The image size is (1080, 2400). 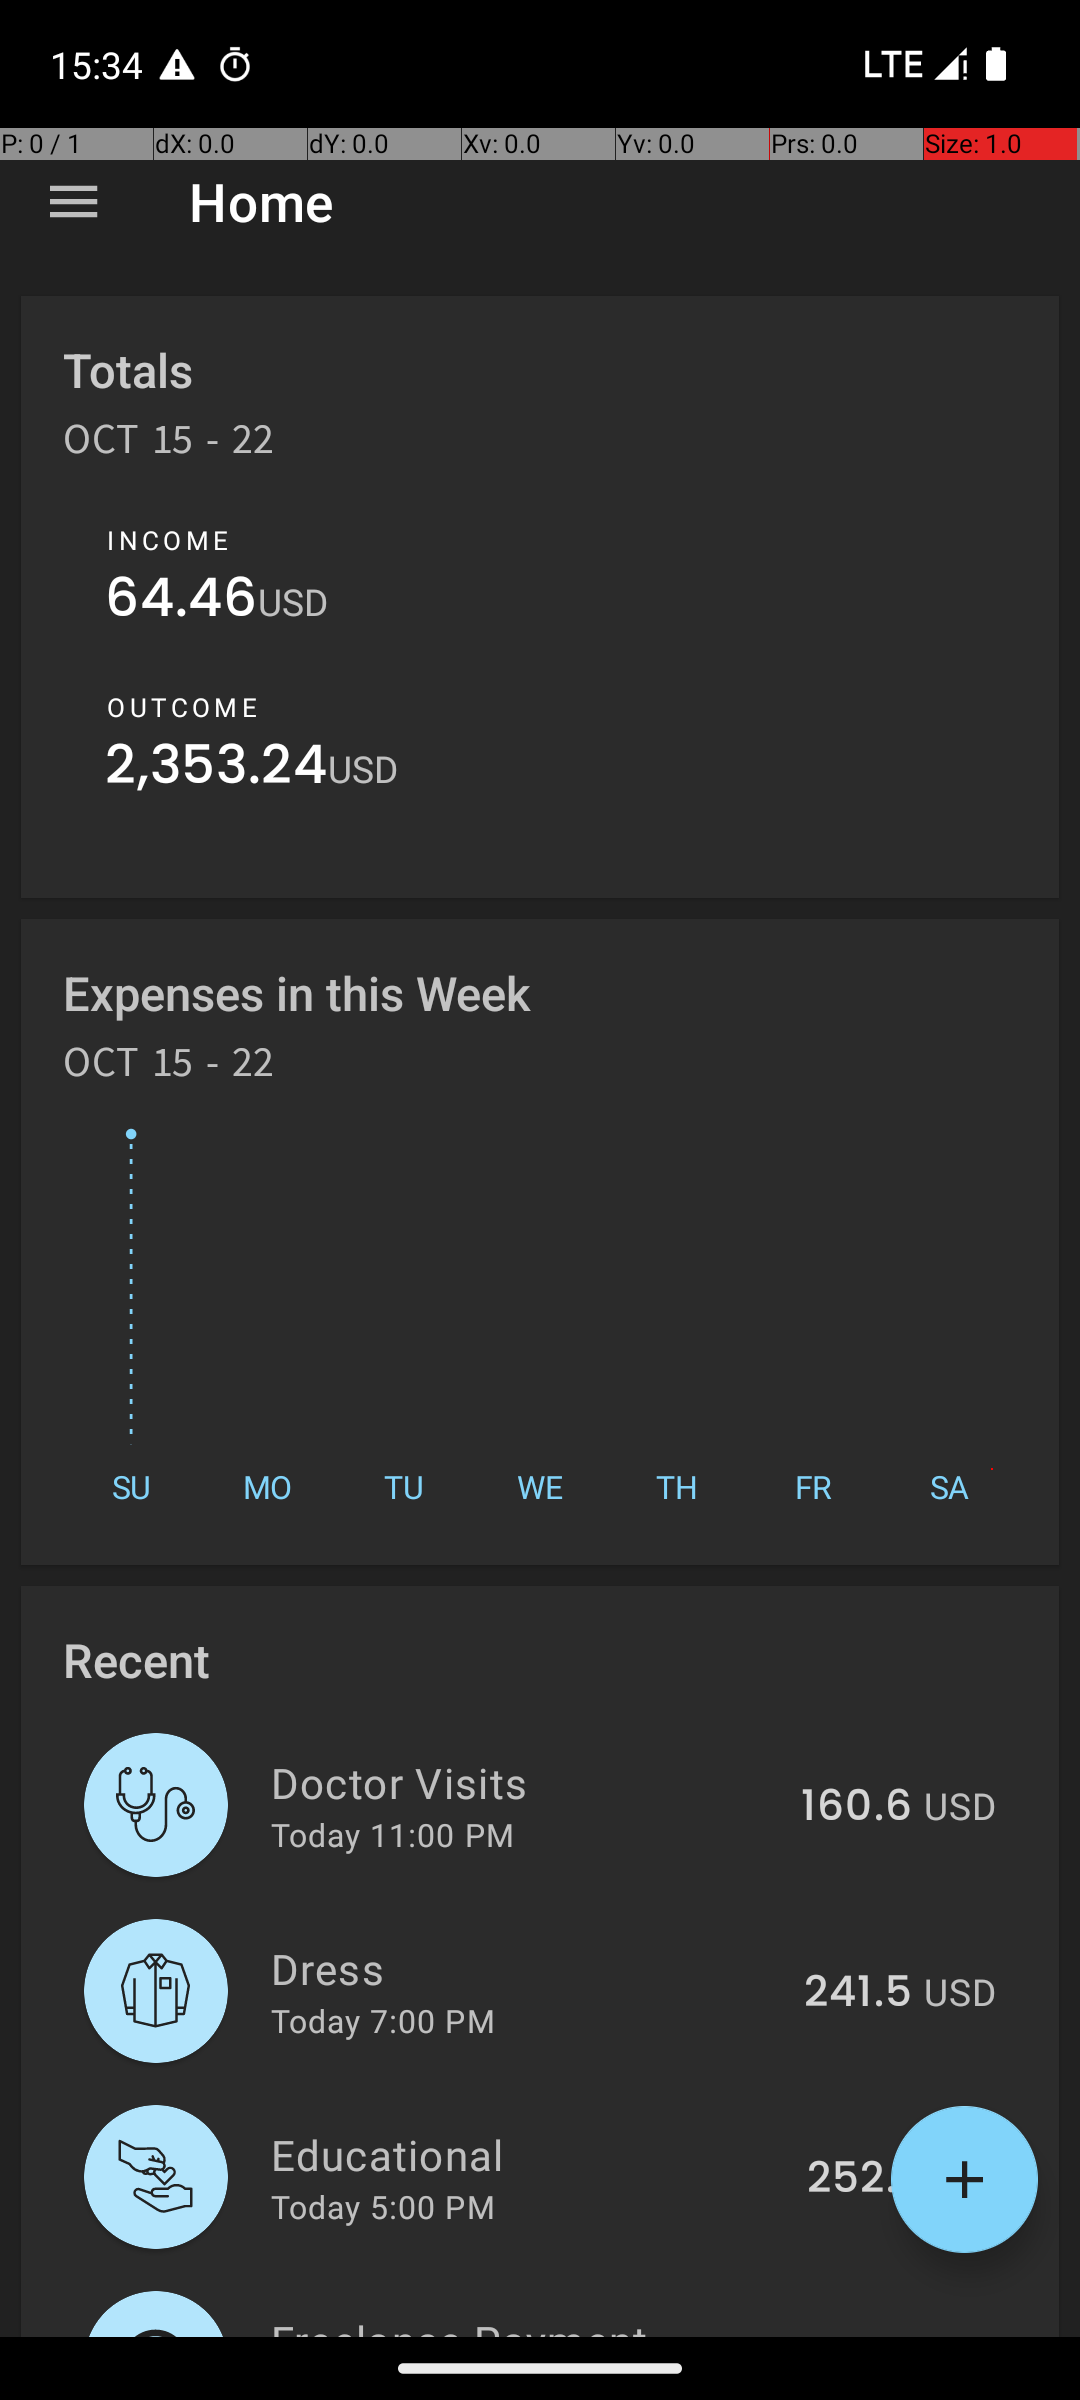 What do you see at coordinates (383, 2206) in the screenshot?
I see `Today 5:00 PM` at bounding box center [383, 2206].